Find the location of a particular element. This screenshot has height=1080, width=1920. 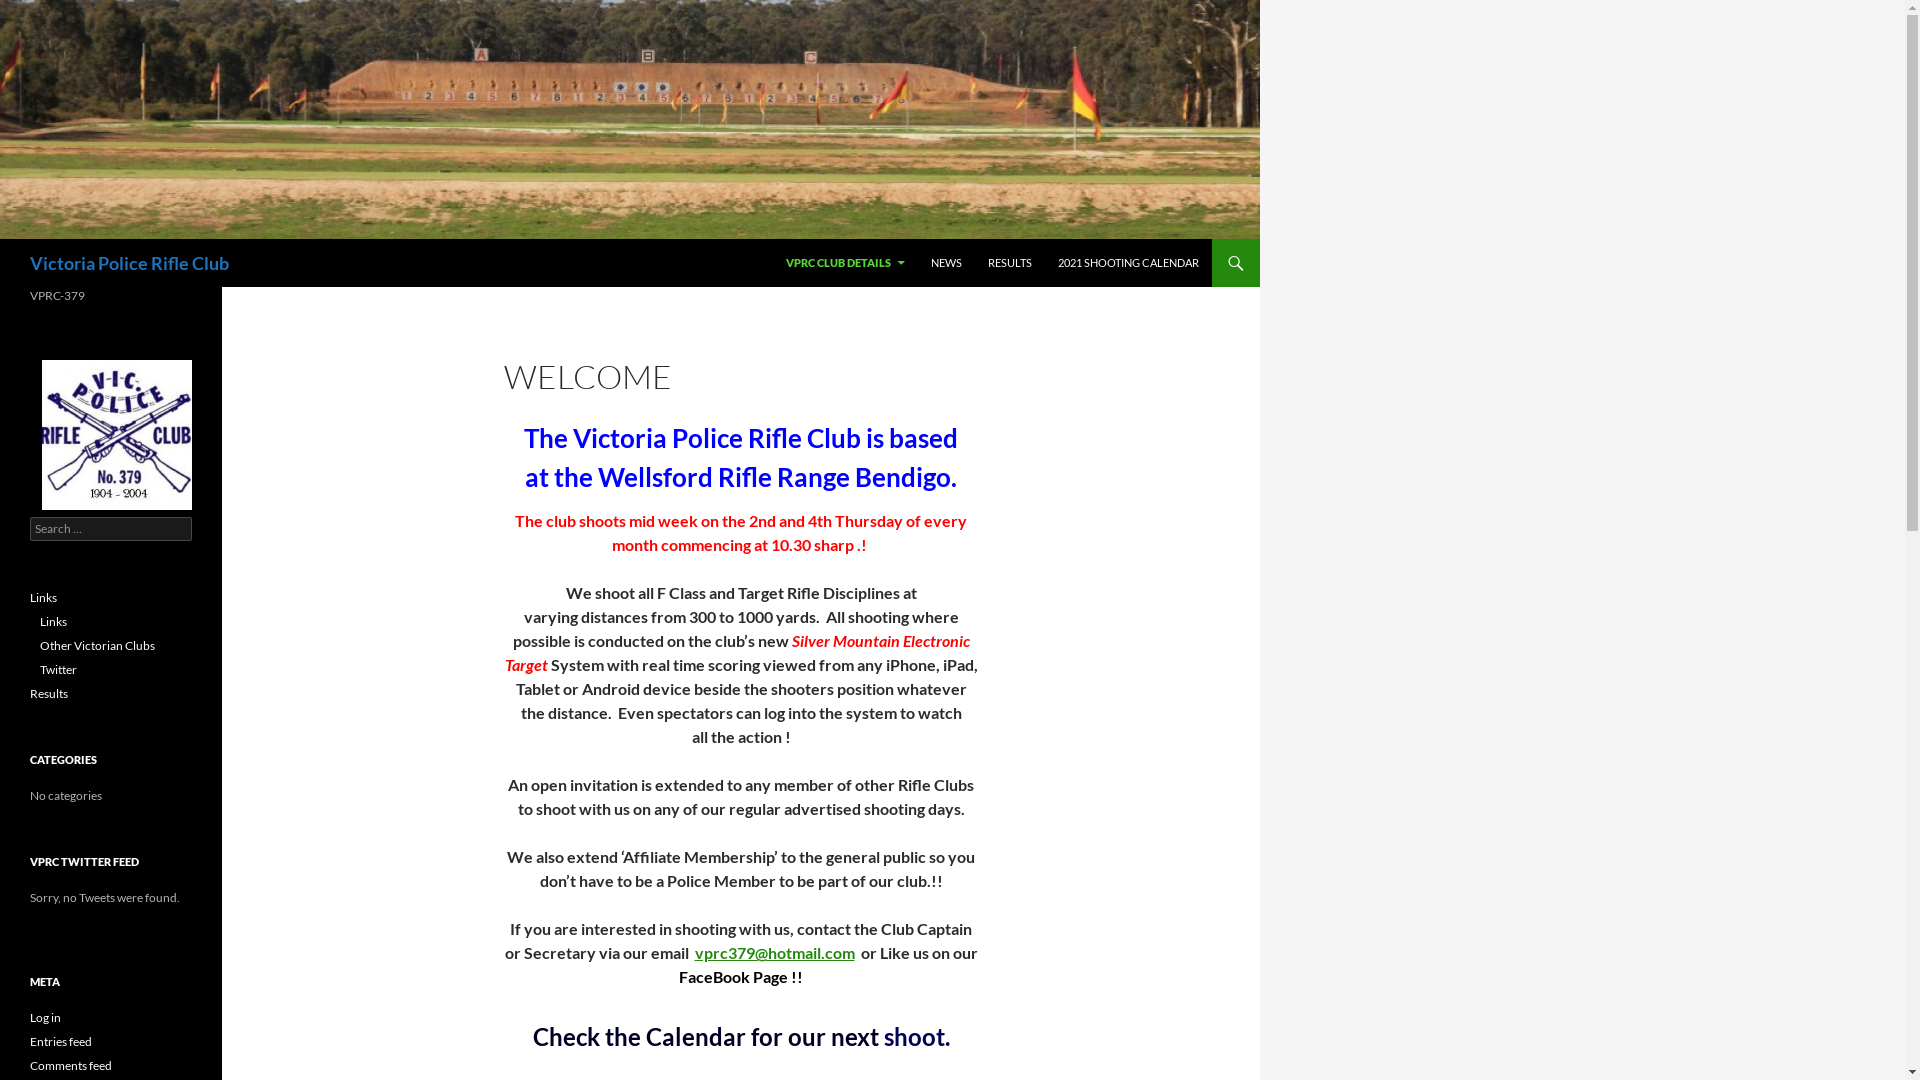

Comments feed is located at coordinates (71, 1066).